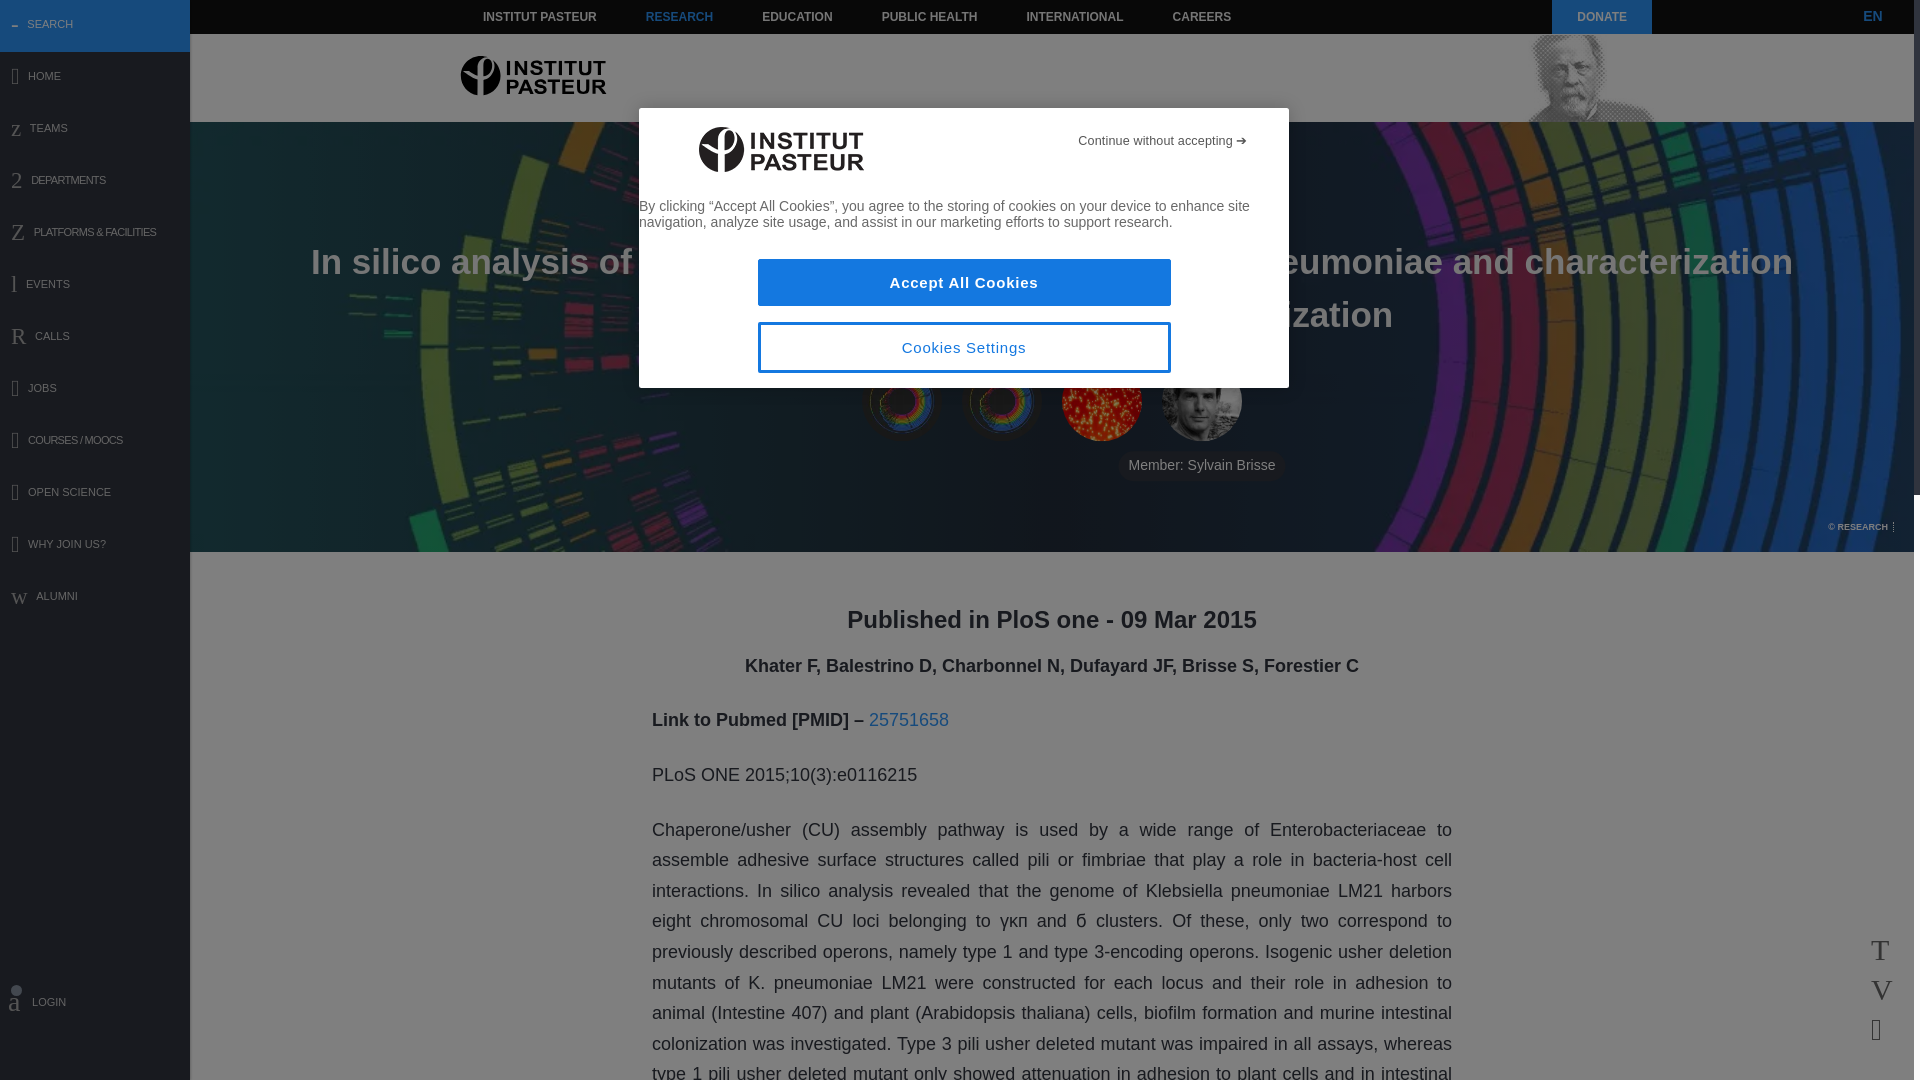 This screenshot has width=1920, height=1080. I want to click on WHY JOIN US?, so click(95, 546).